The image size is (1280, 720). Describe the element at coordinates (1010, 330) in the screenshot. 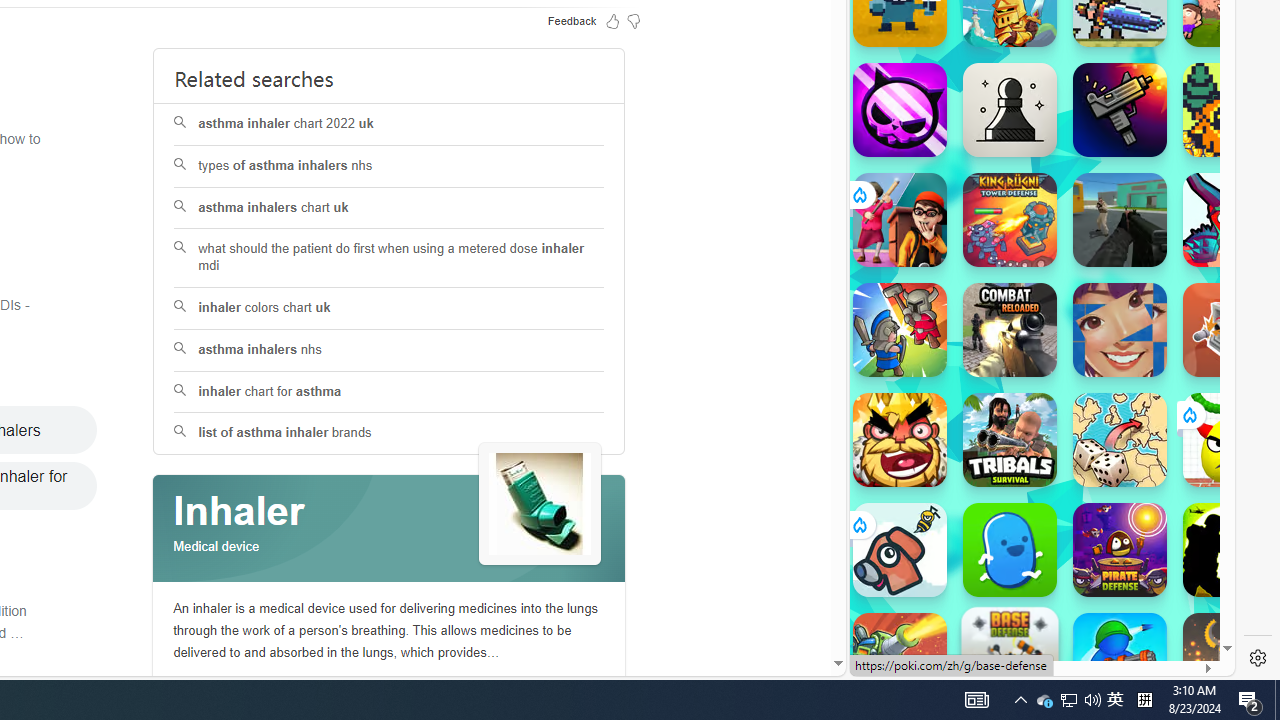

I see `Combat Reloaded Combat Reloaded` at that location.